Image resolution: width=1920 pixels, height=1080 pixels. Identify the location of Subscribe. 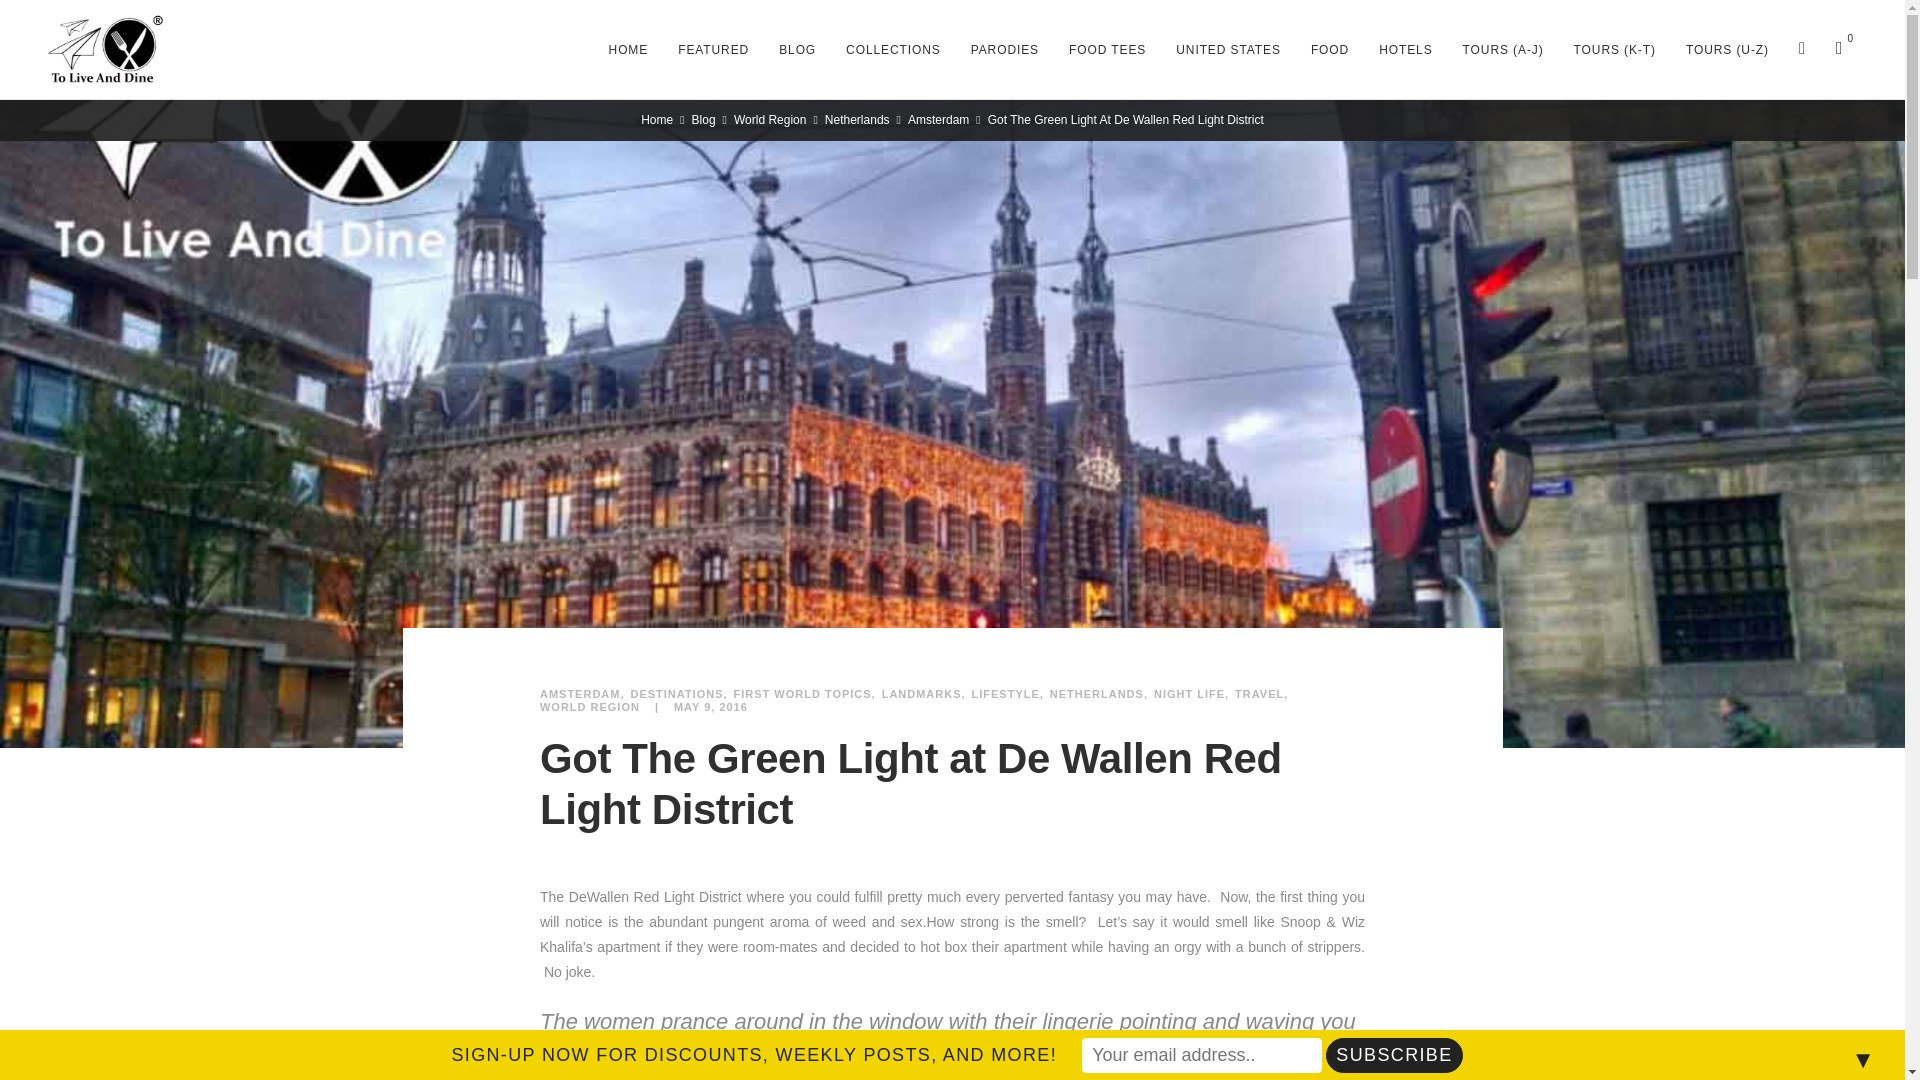
(1394, 1055).